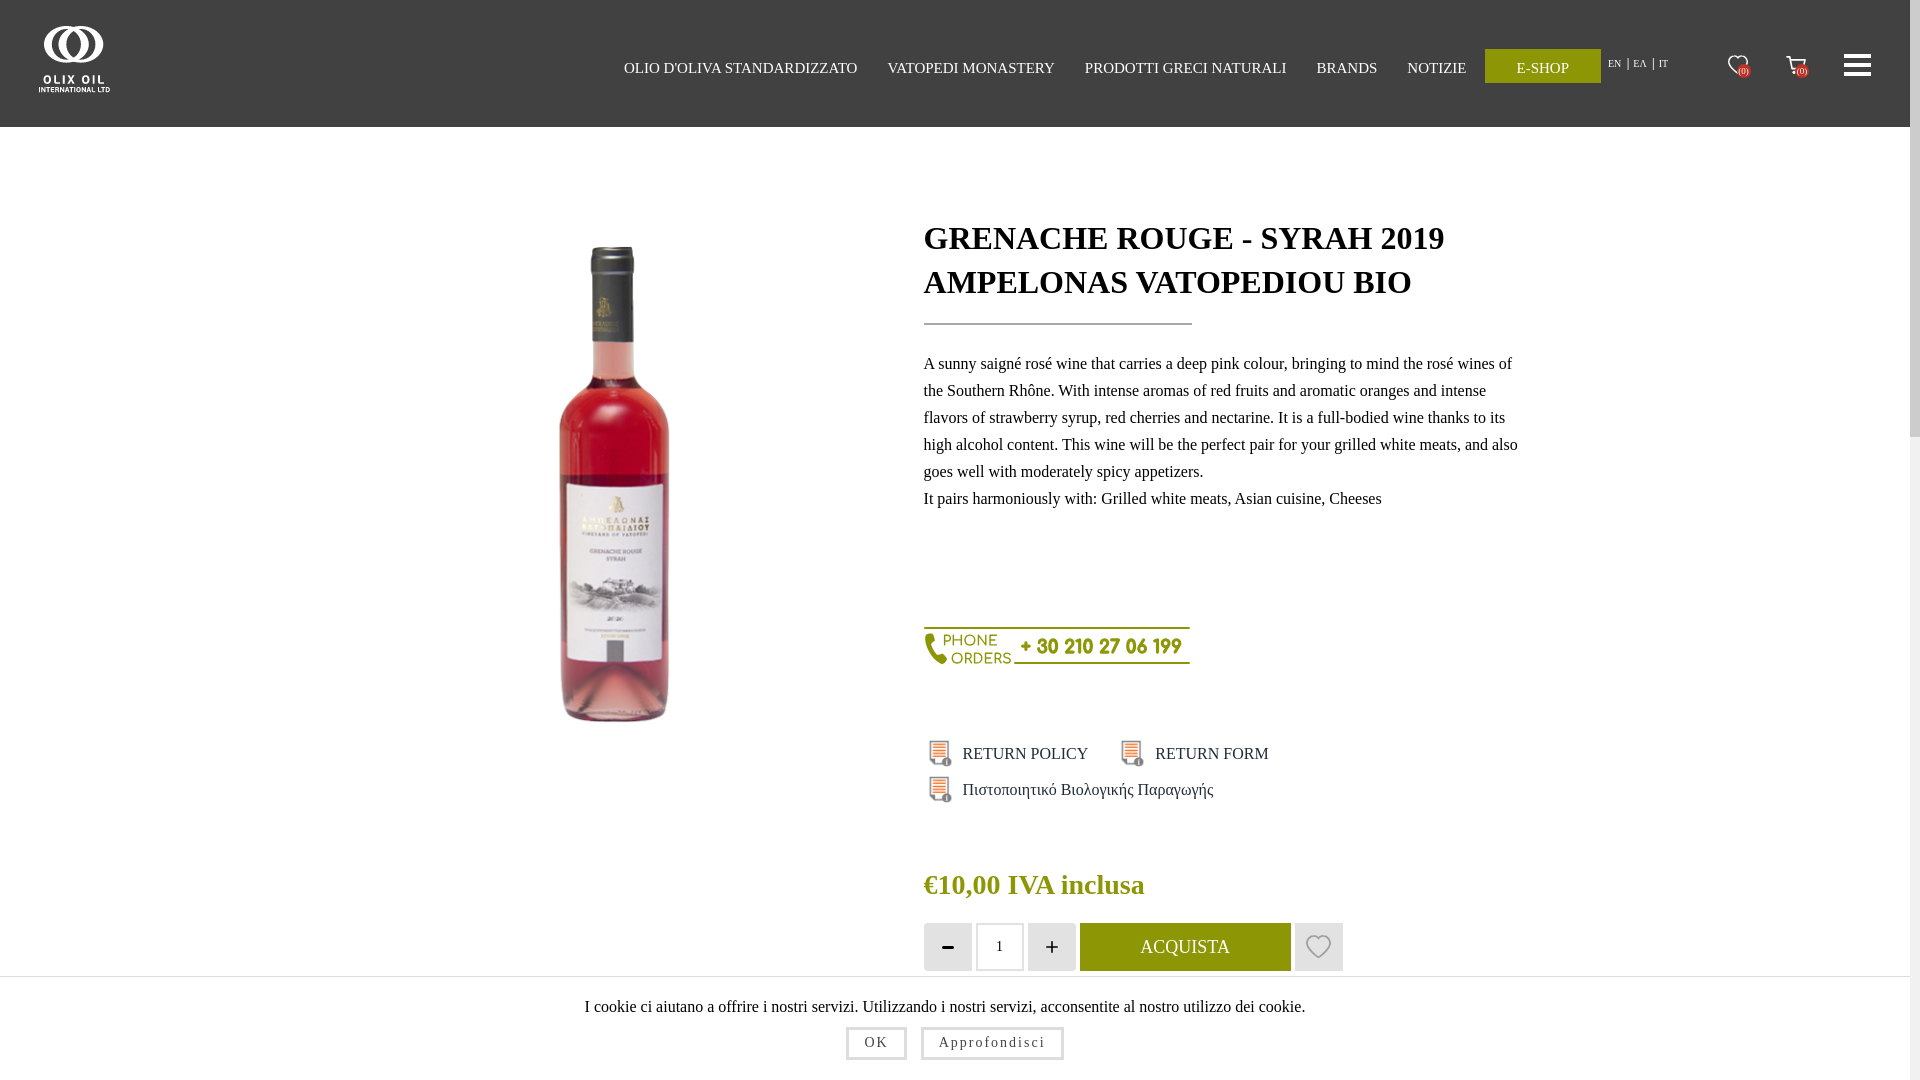  Describe the element at coordinates (1346, 72) in the screenshot. I see `BRANDS` at that location.